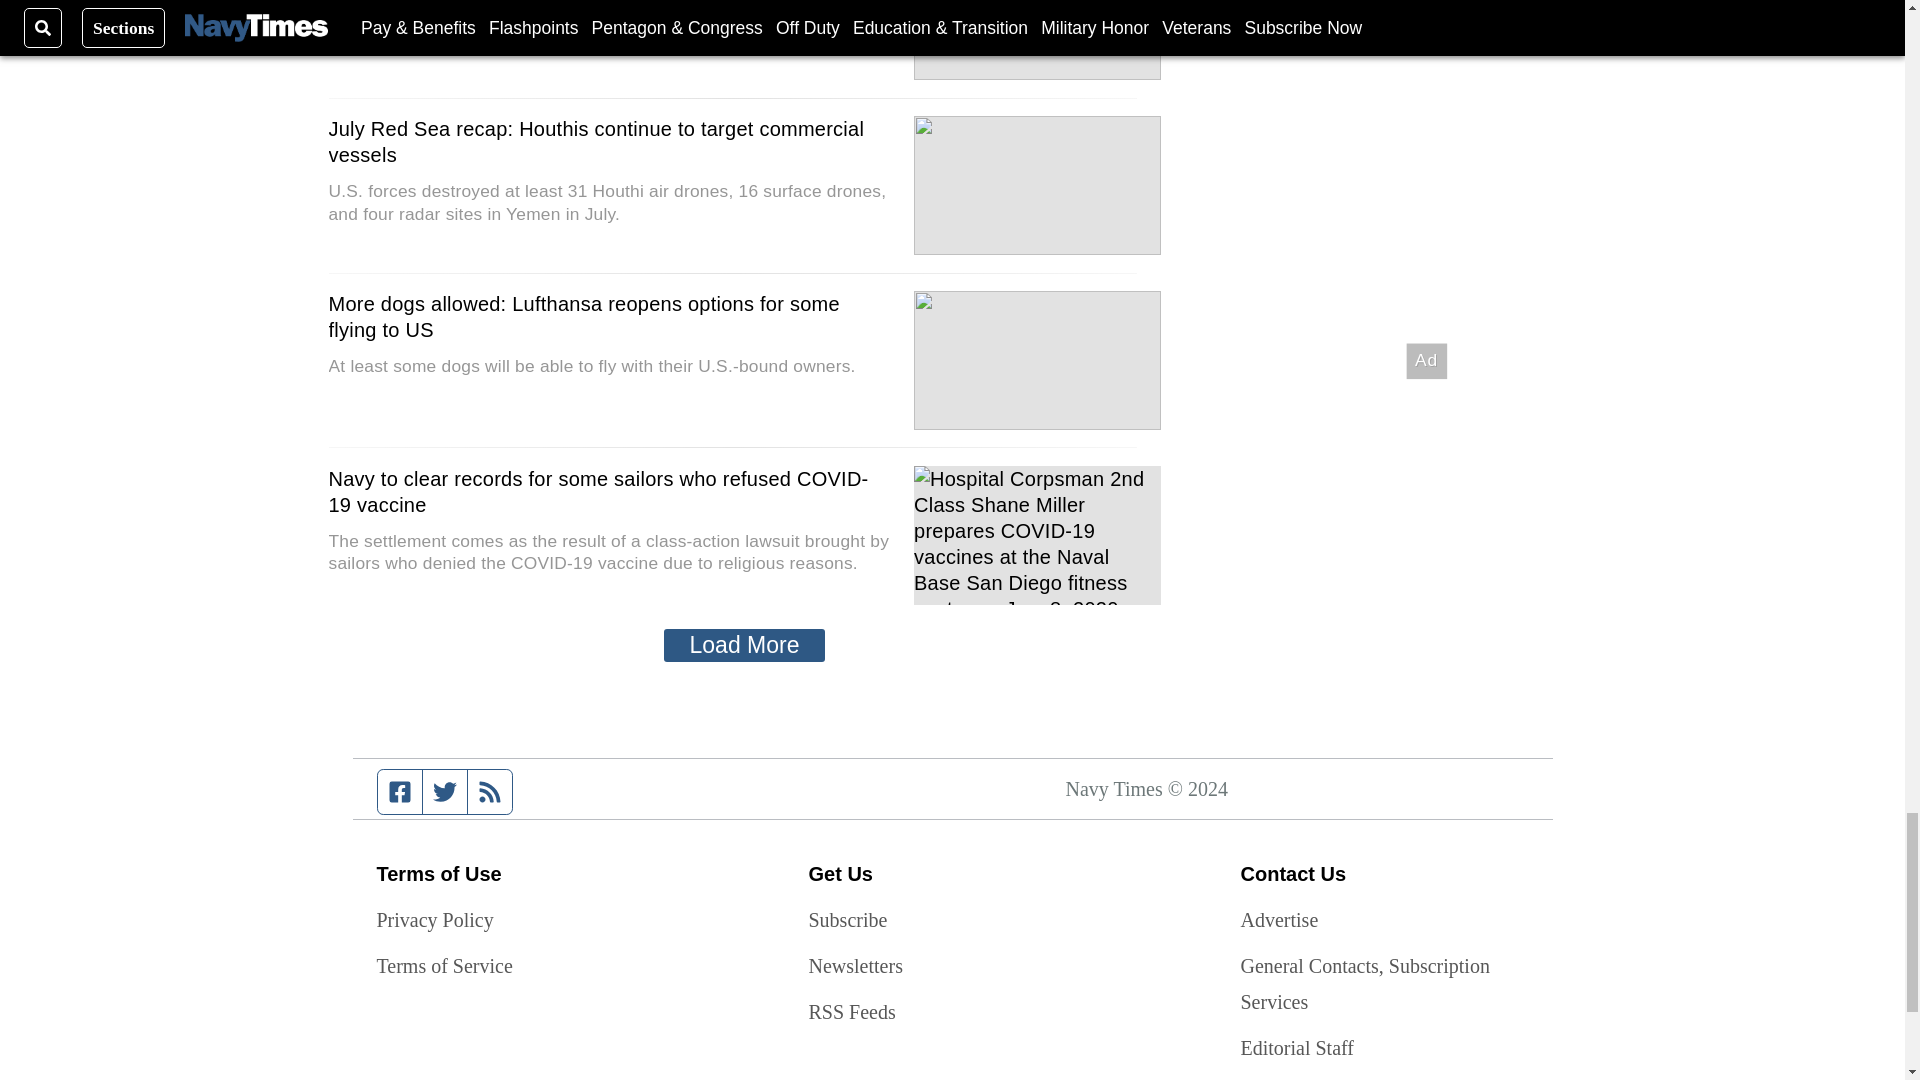 Image resolution: width=1920 pixels, height=1080 pixels. Describe the element at coordinates (400, 792) in the screenshot. I see `Facebook page` at that location.